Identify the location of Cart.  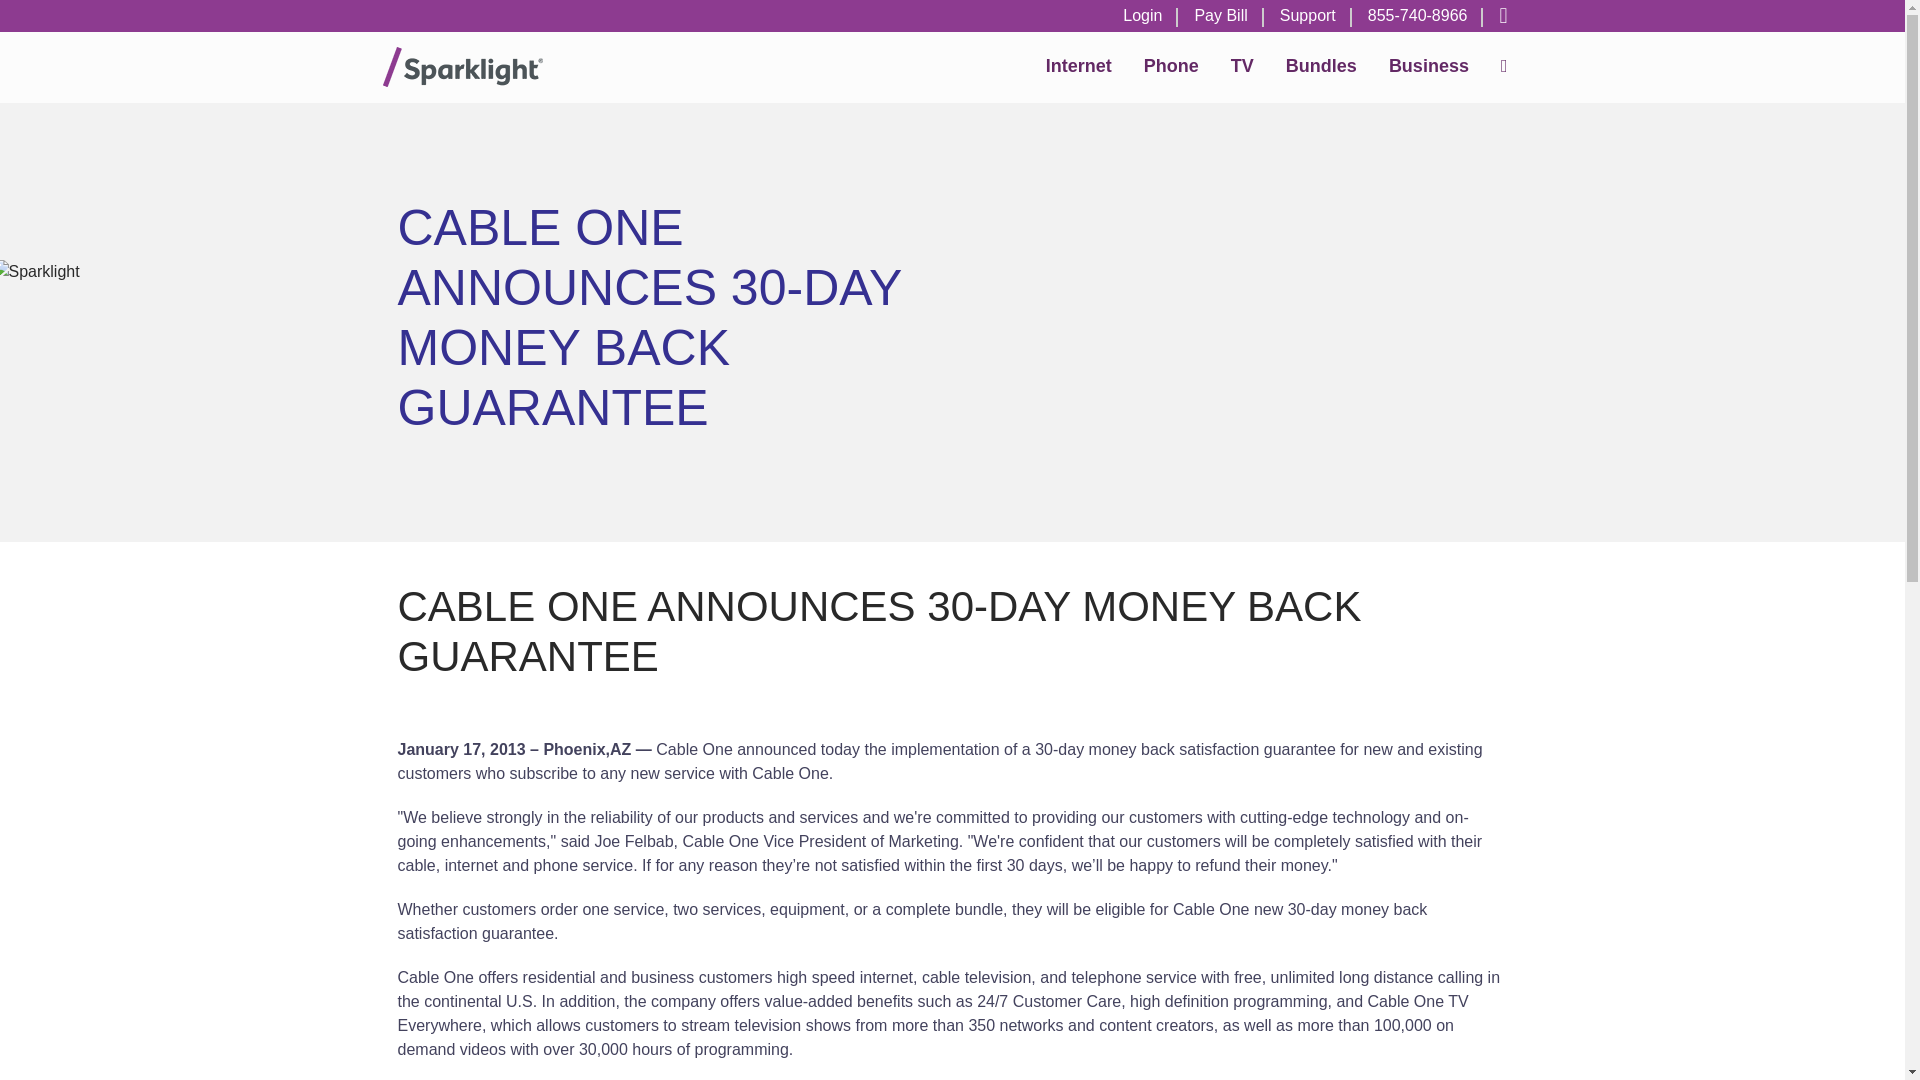
(1494, 16).